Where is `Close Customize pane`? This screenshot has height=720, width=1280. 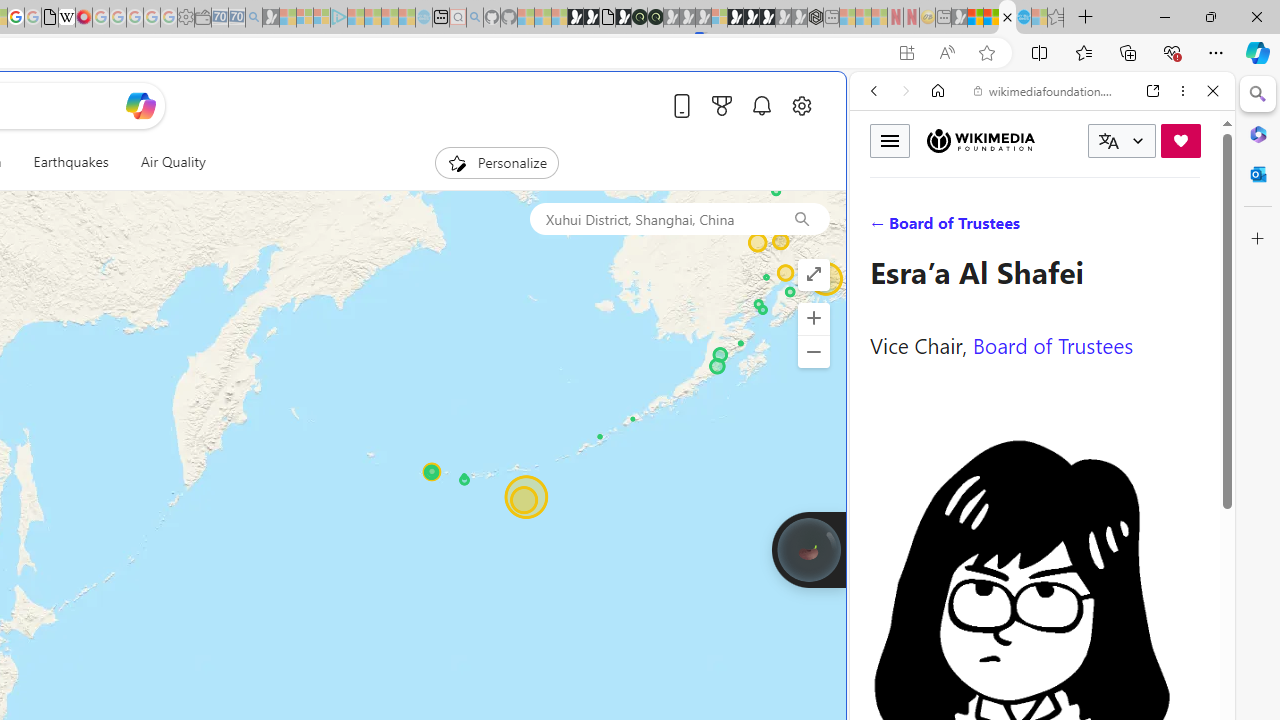 Close Customize pane is located at coordinates (1258, 239).